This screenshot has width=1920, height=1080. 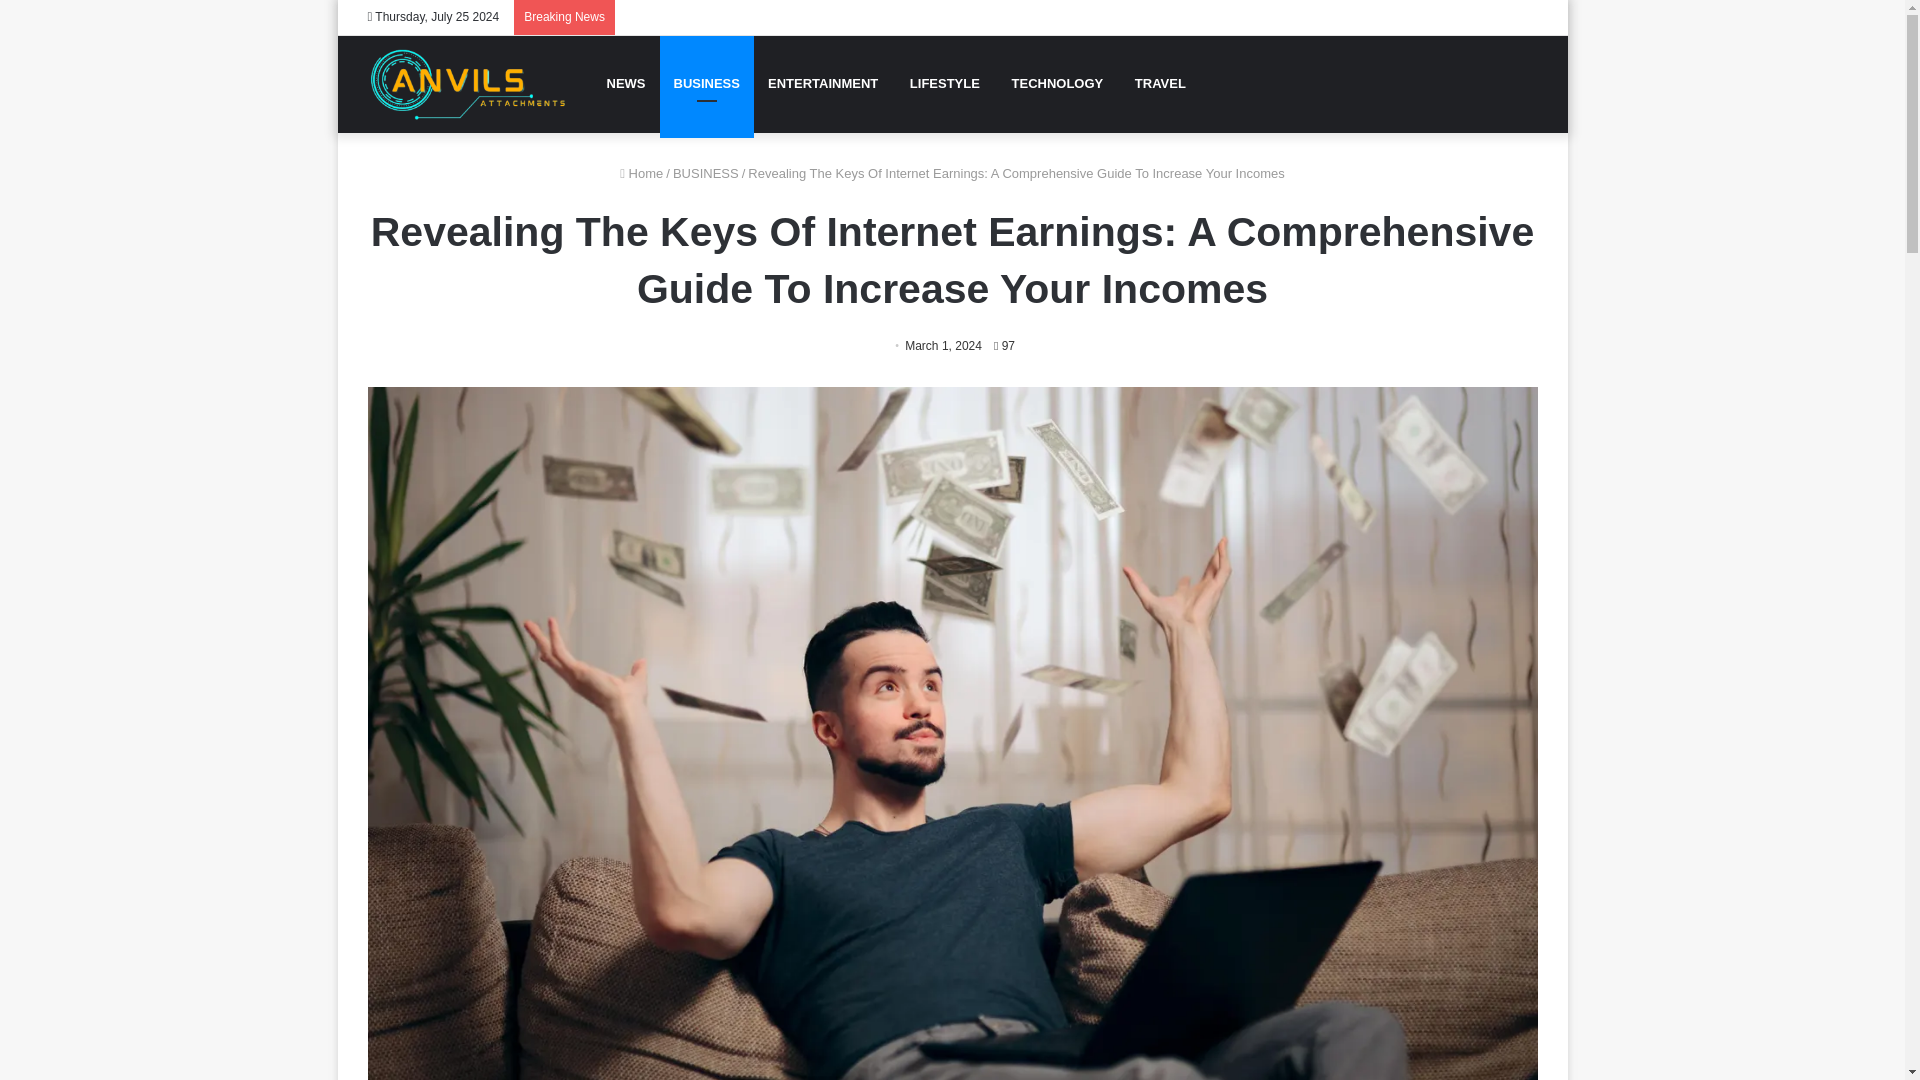 What do you see at coordinates (1056, 83) in the screenshot?
I see ` TECHNOLOGY` at bounding box center [1056, 83].